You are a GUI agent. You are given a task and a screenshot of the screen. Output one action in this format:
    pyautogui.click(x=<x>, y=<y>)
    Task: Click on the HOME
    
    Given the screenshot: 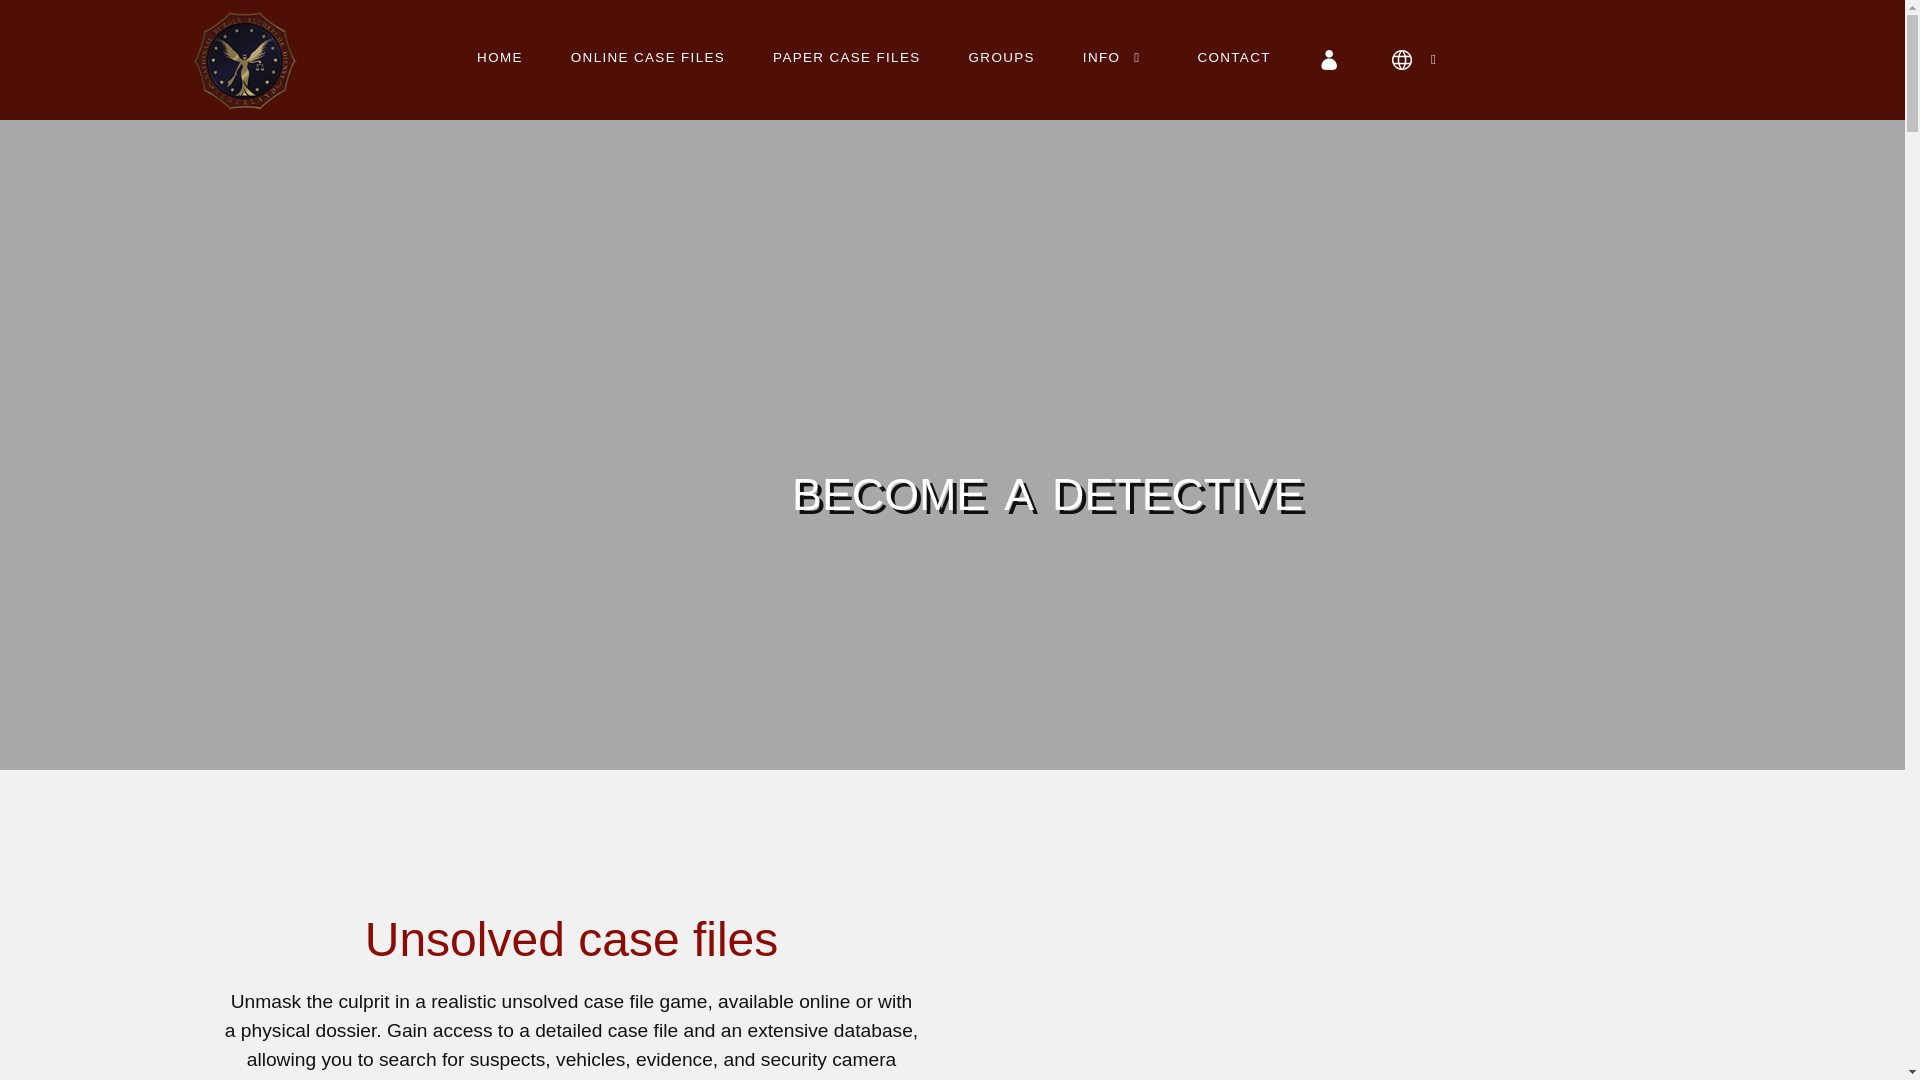 What is the action you would take?
    pyautogui.click(x=500, y=56)
    